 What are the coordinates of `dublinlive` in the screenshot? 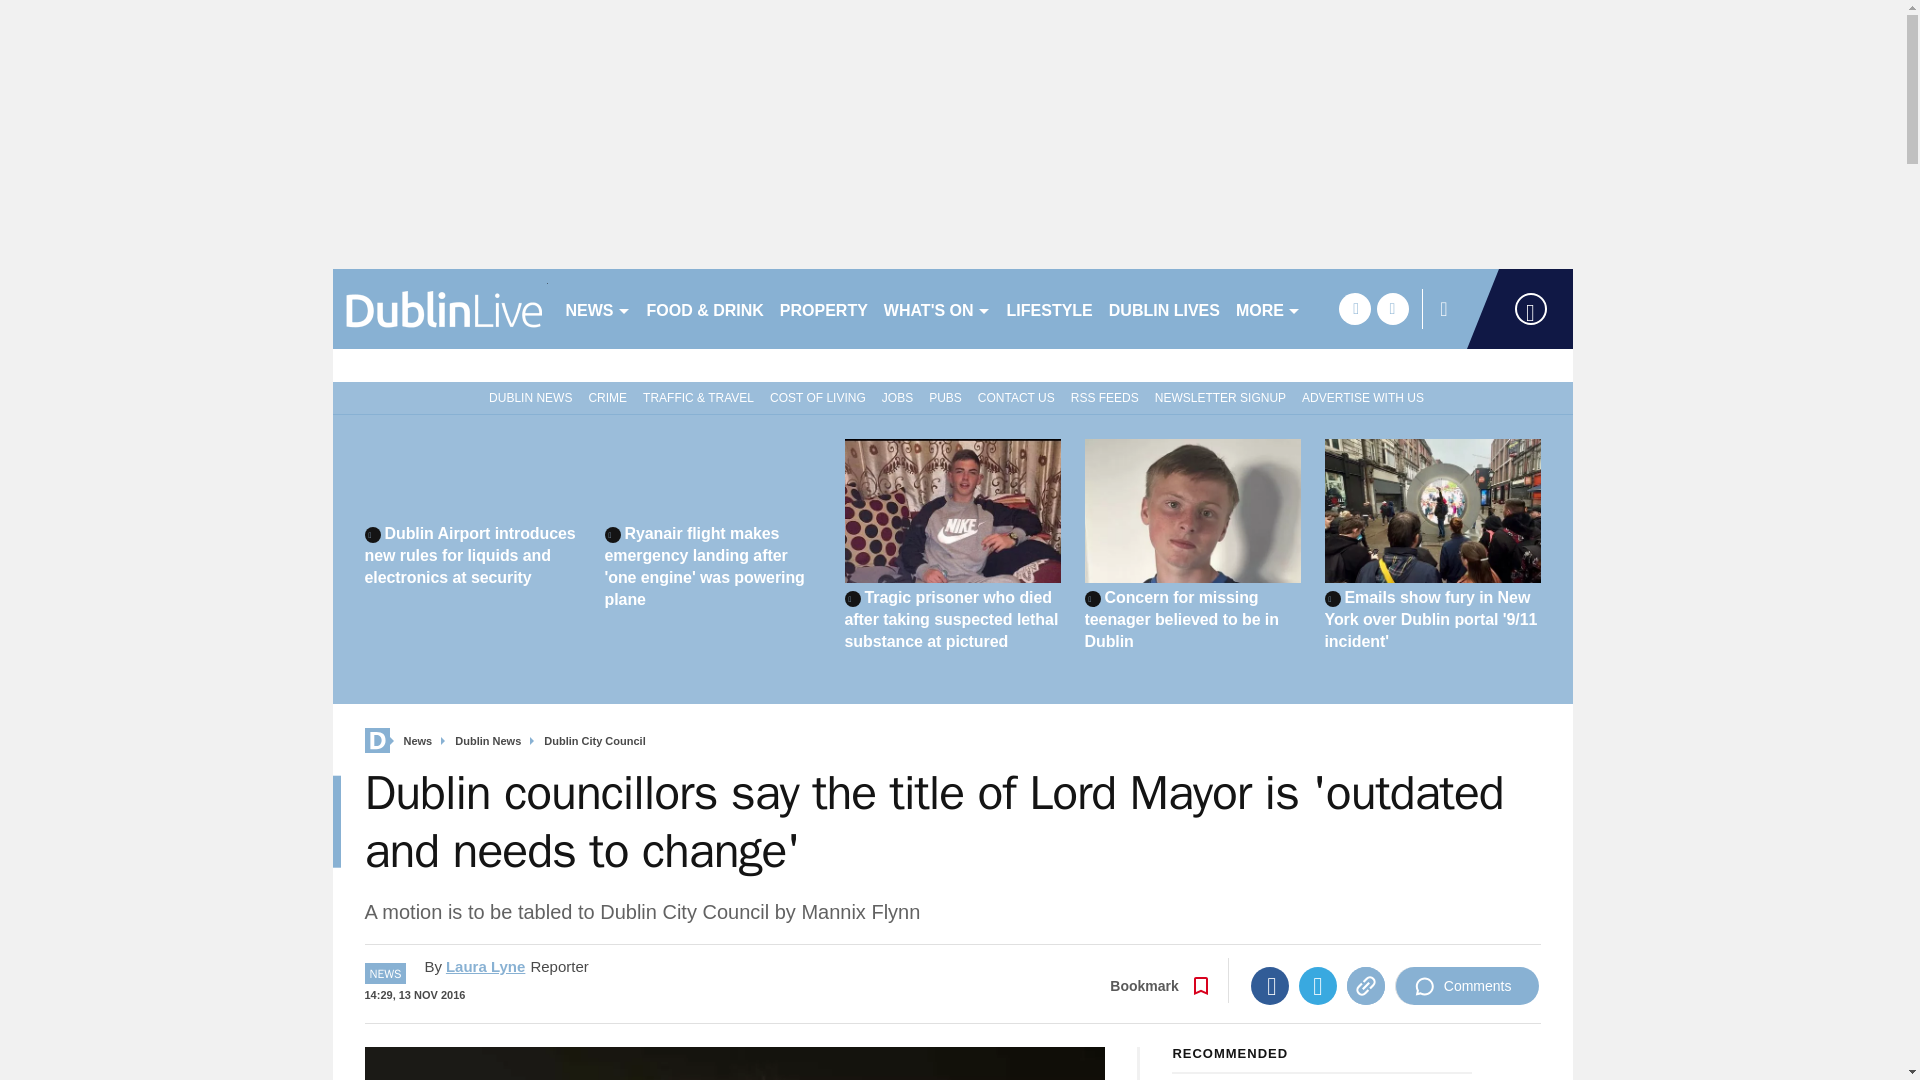 It's located at (440, 308).